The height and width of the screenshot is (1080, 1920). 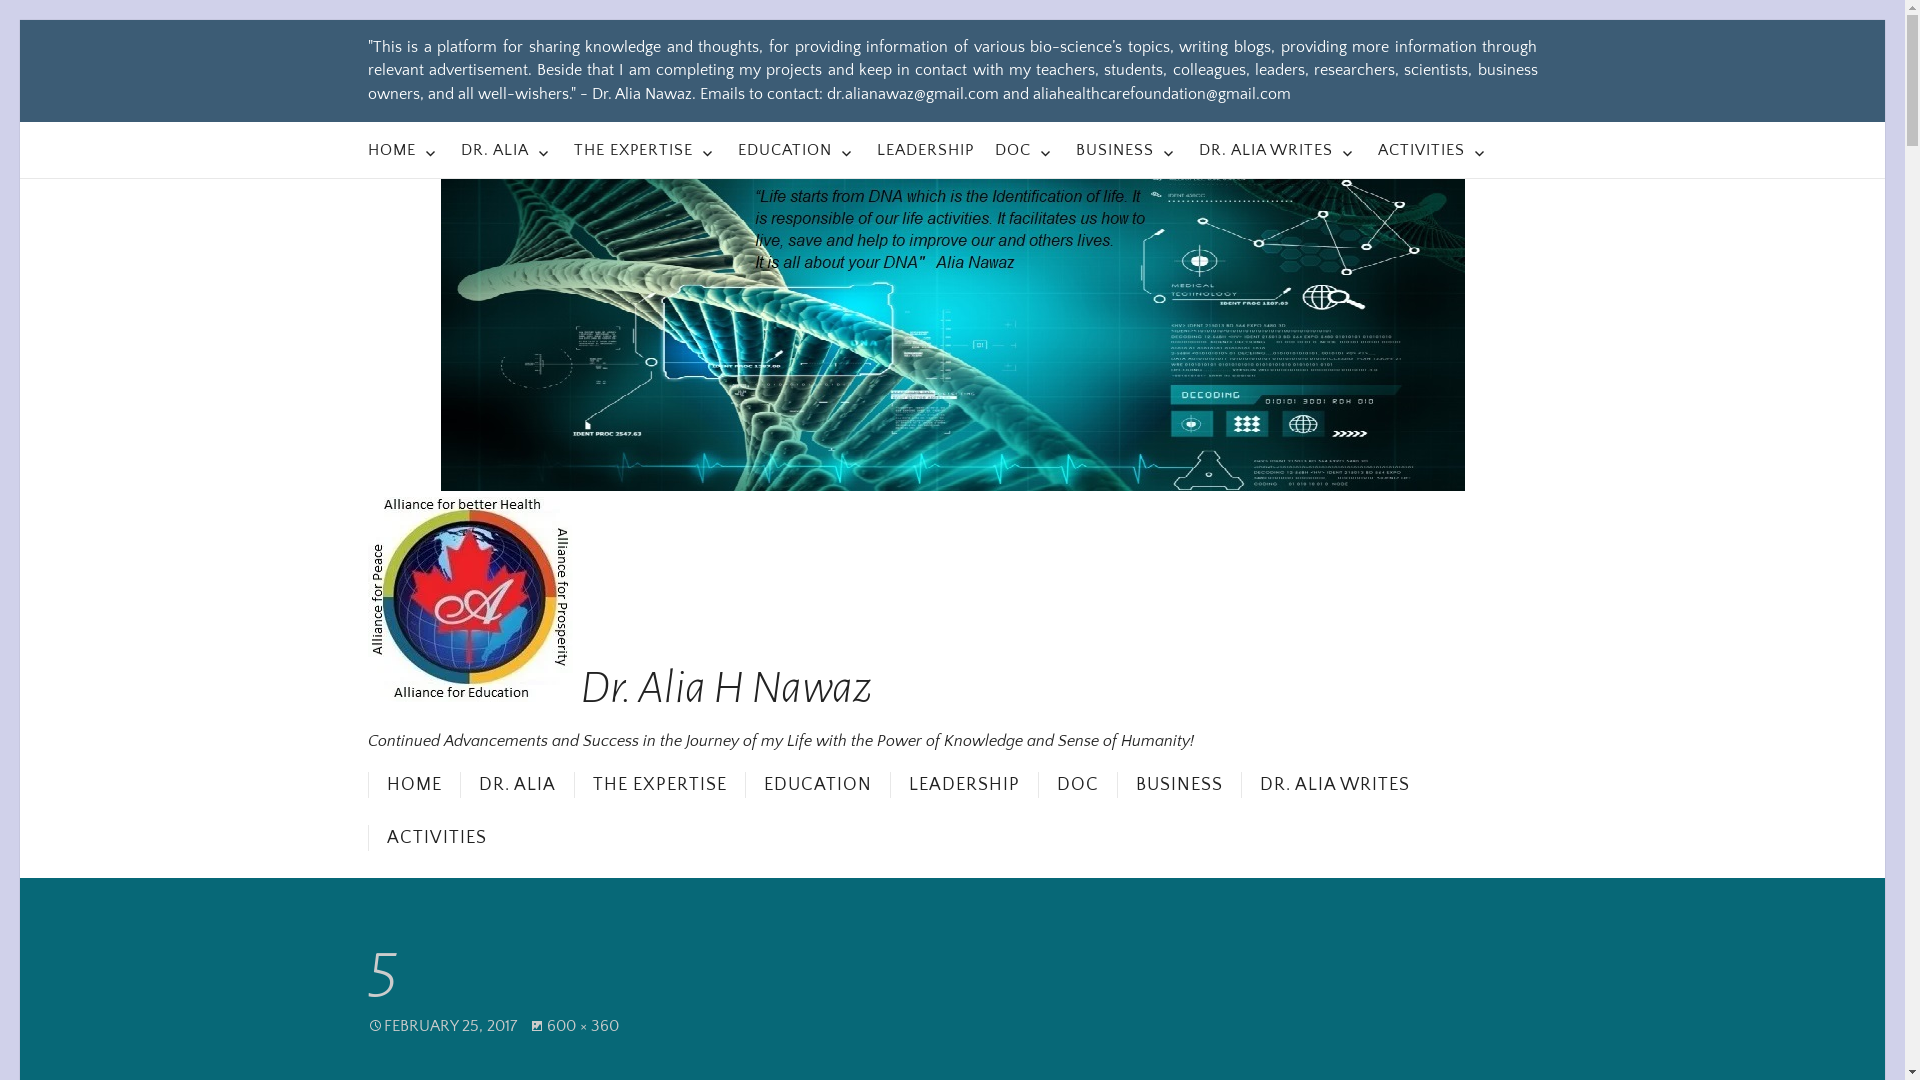 What do you see at coordinates (1078, 785) in the screenshot?
I see `DOC` at bounding box center [1078, 785].